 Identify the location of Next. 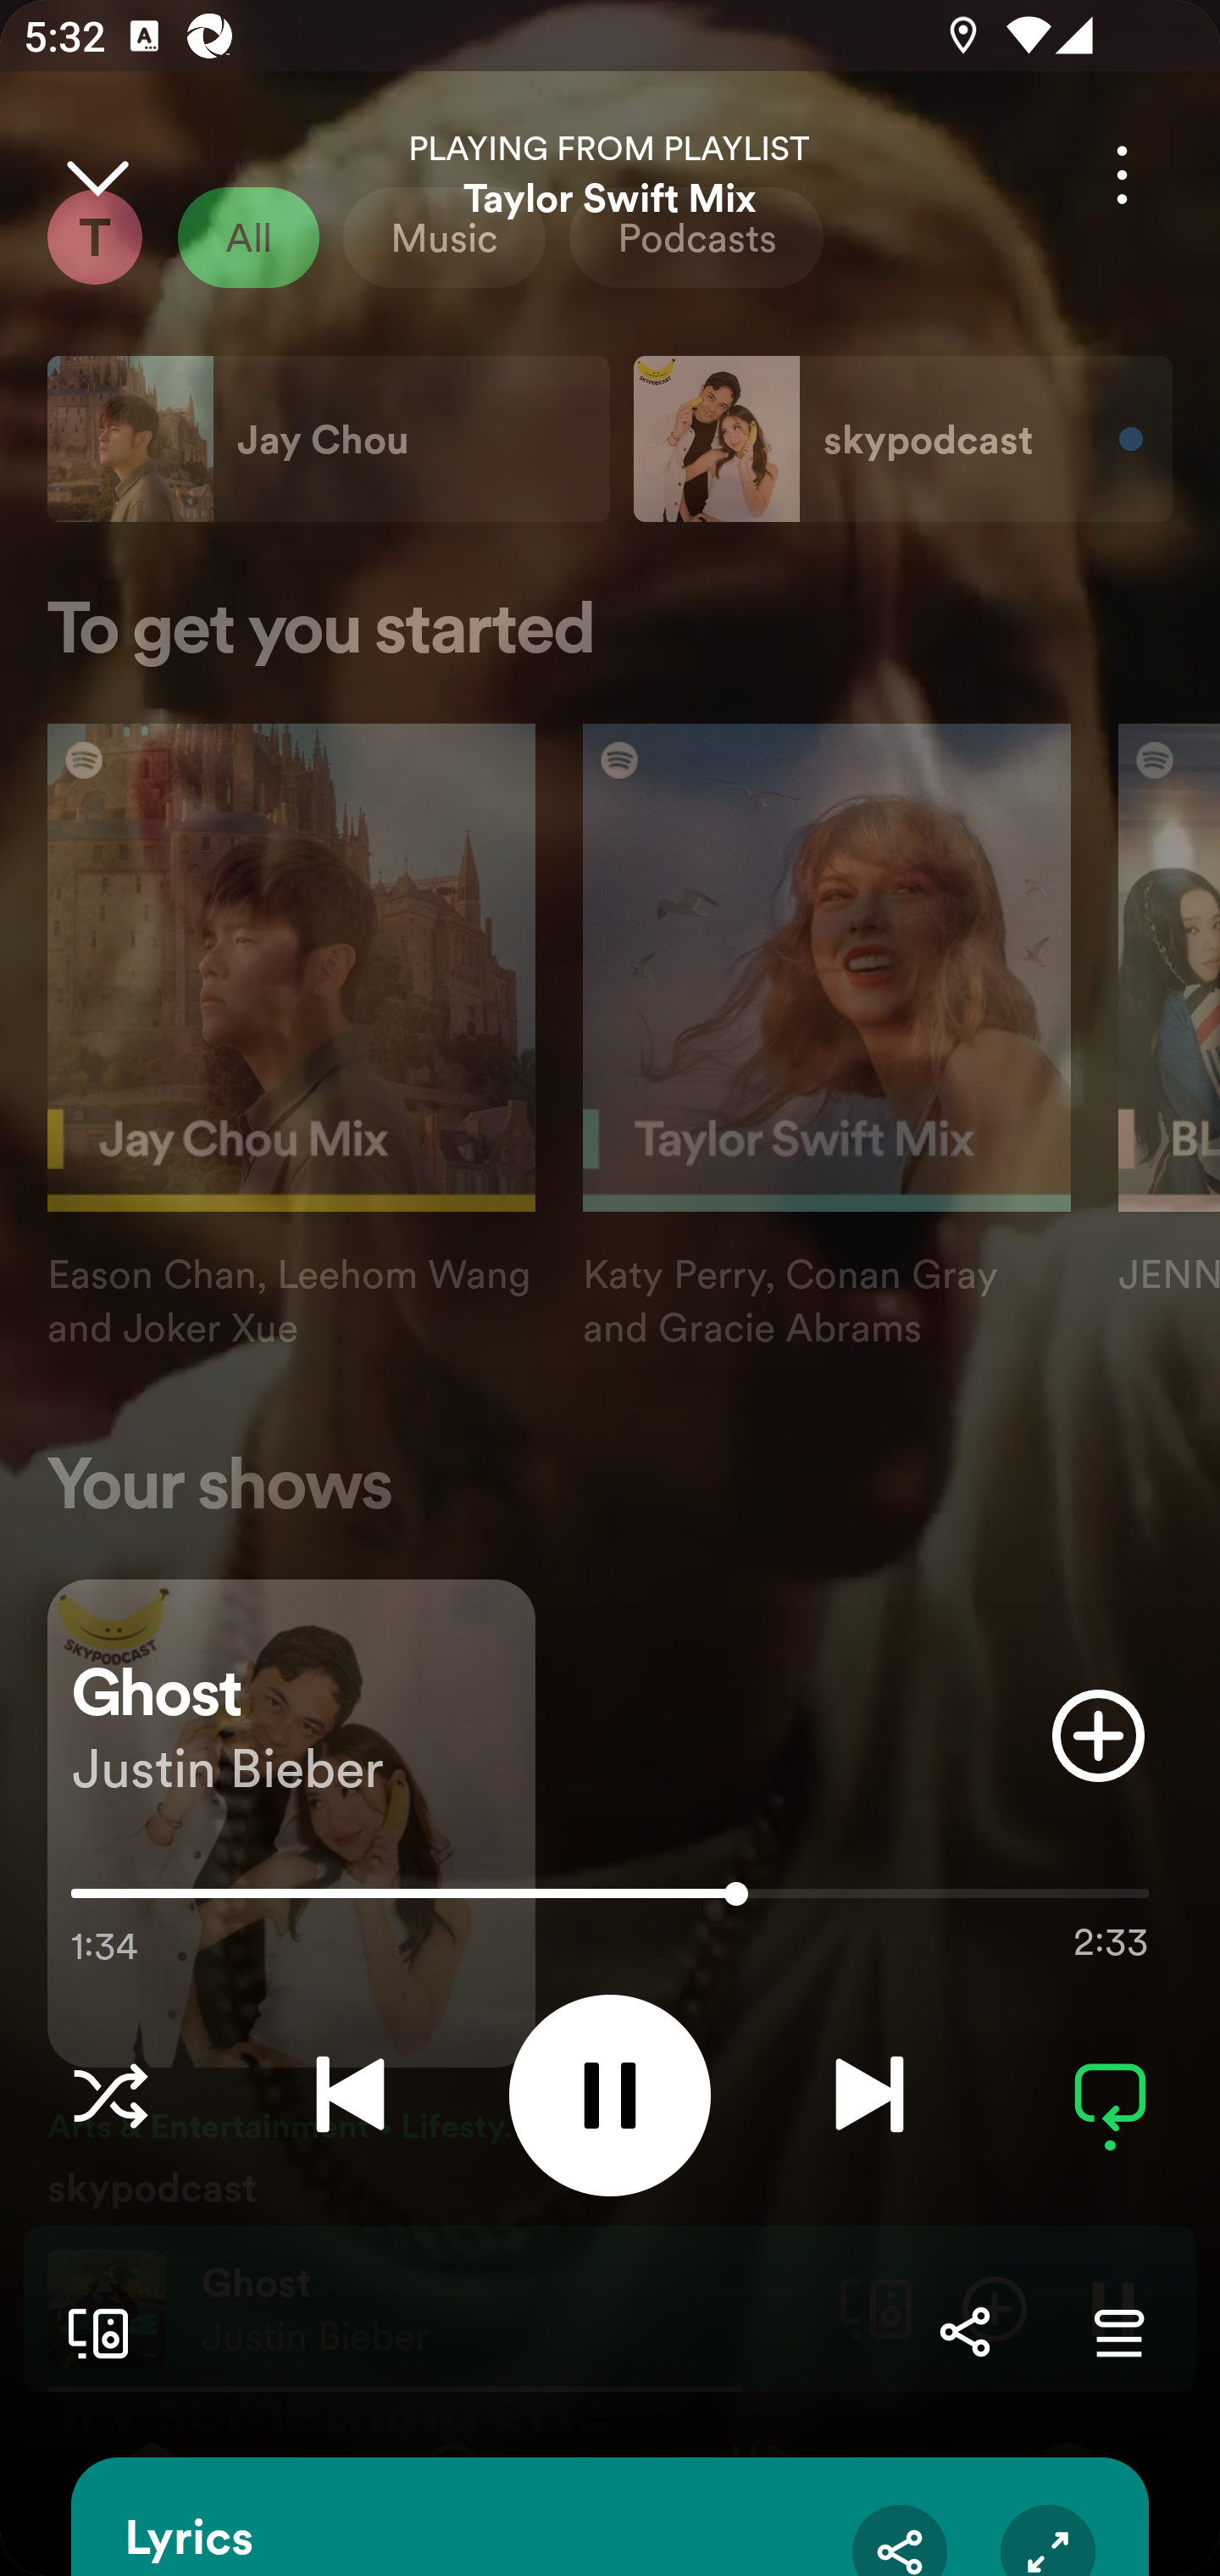
(869, 2095).